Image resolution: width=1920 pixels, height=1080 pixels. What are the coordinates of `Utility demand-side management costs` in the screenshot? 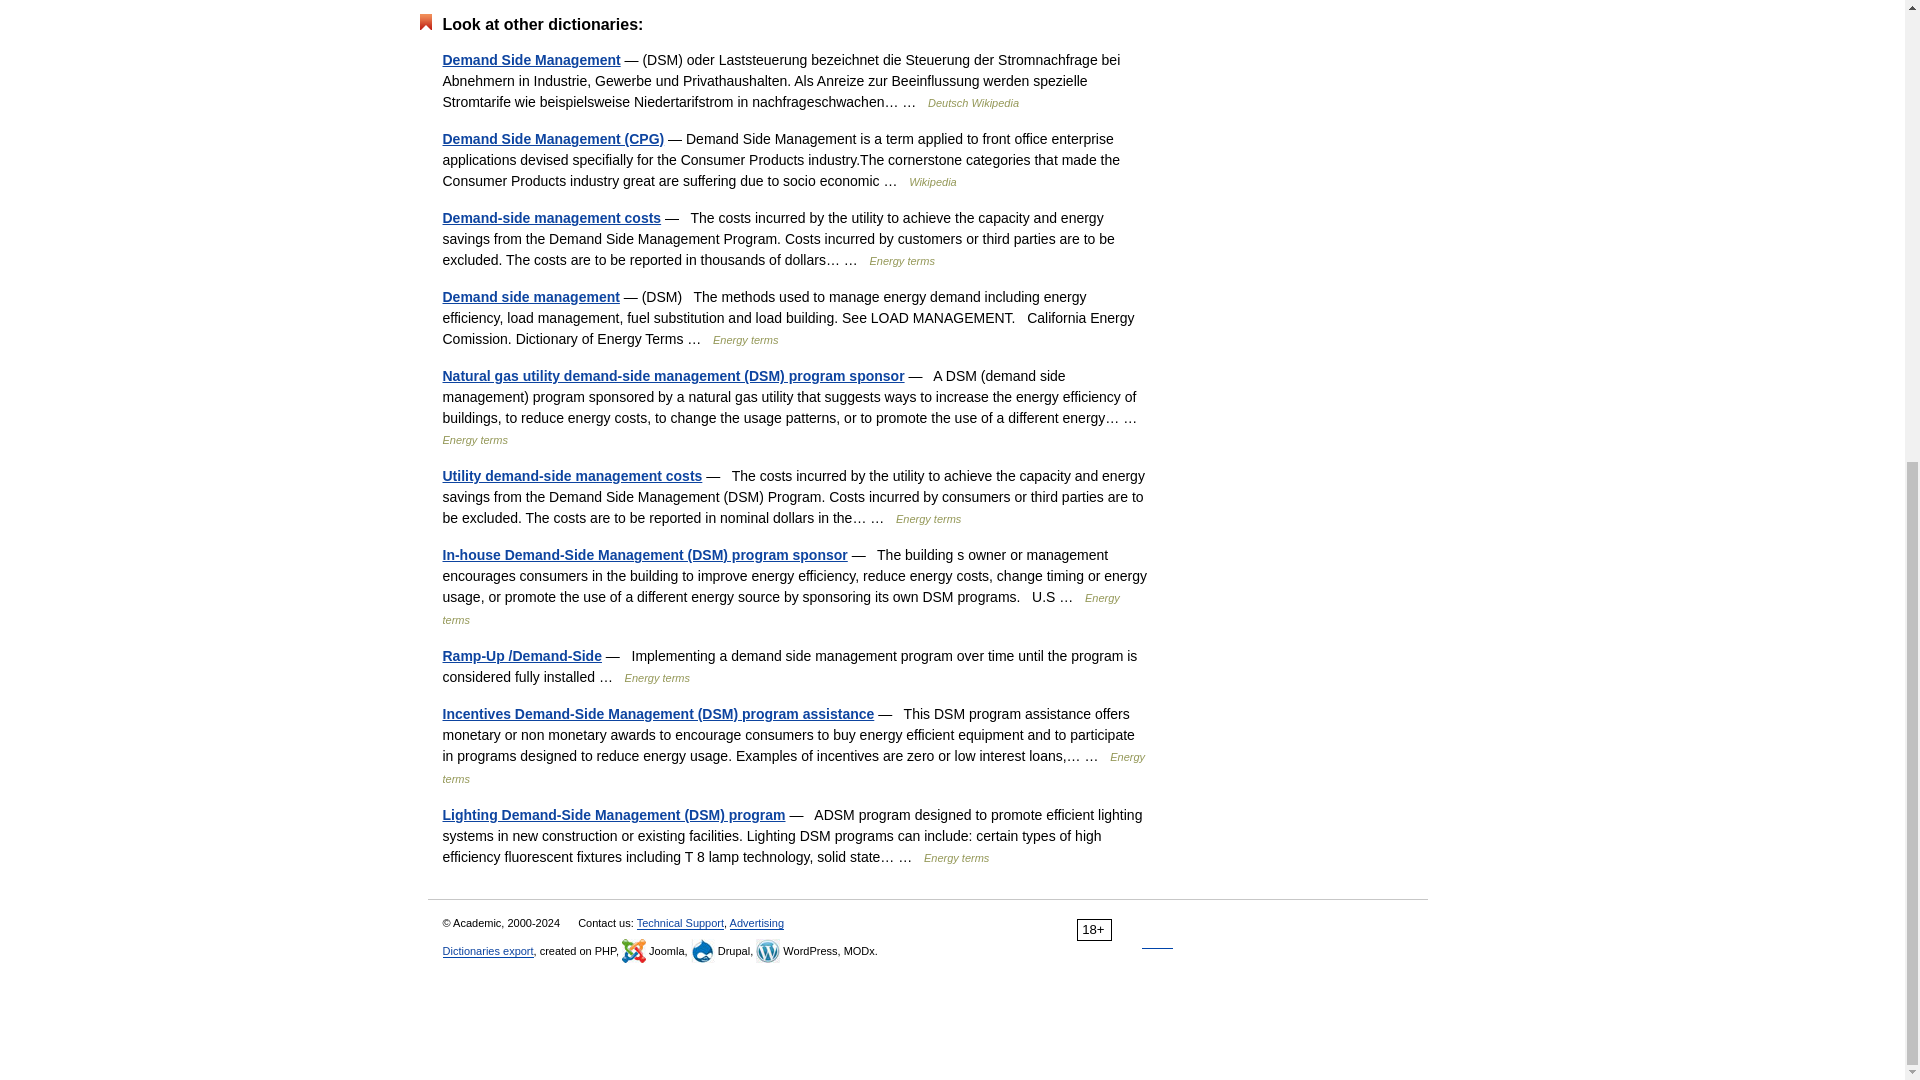 It's located at (572, 475).